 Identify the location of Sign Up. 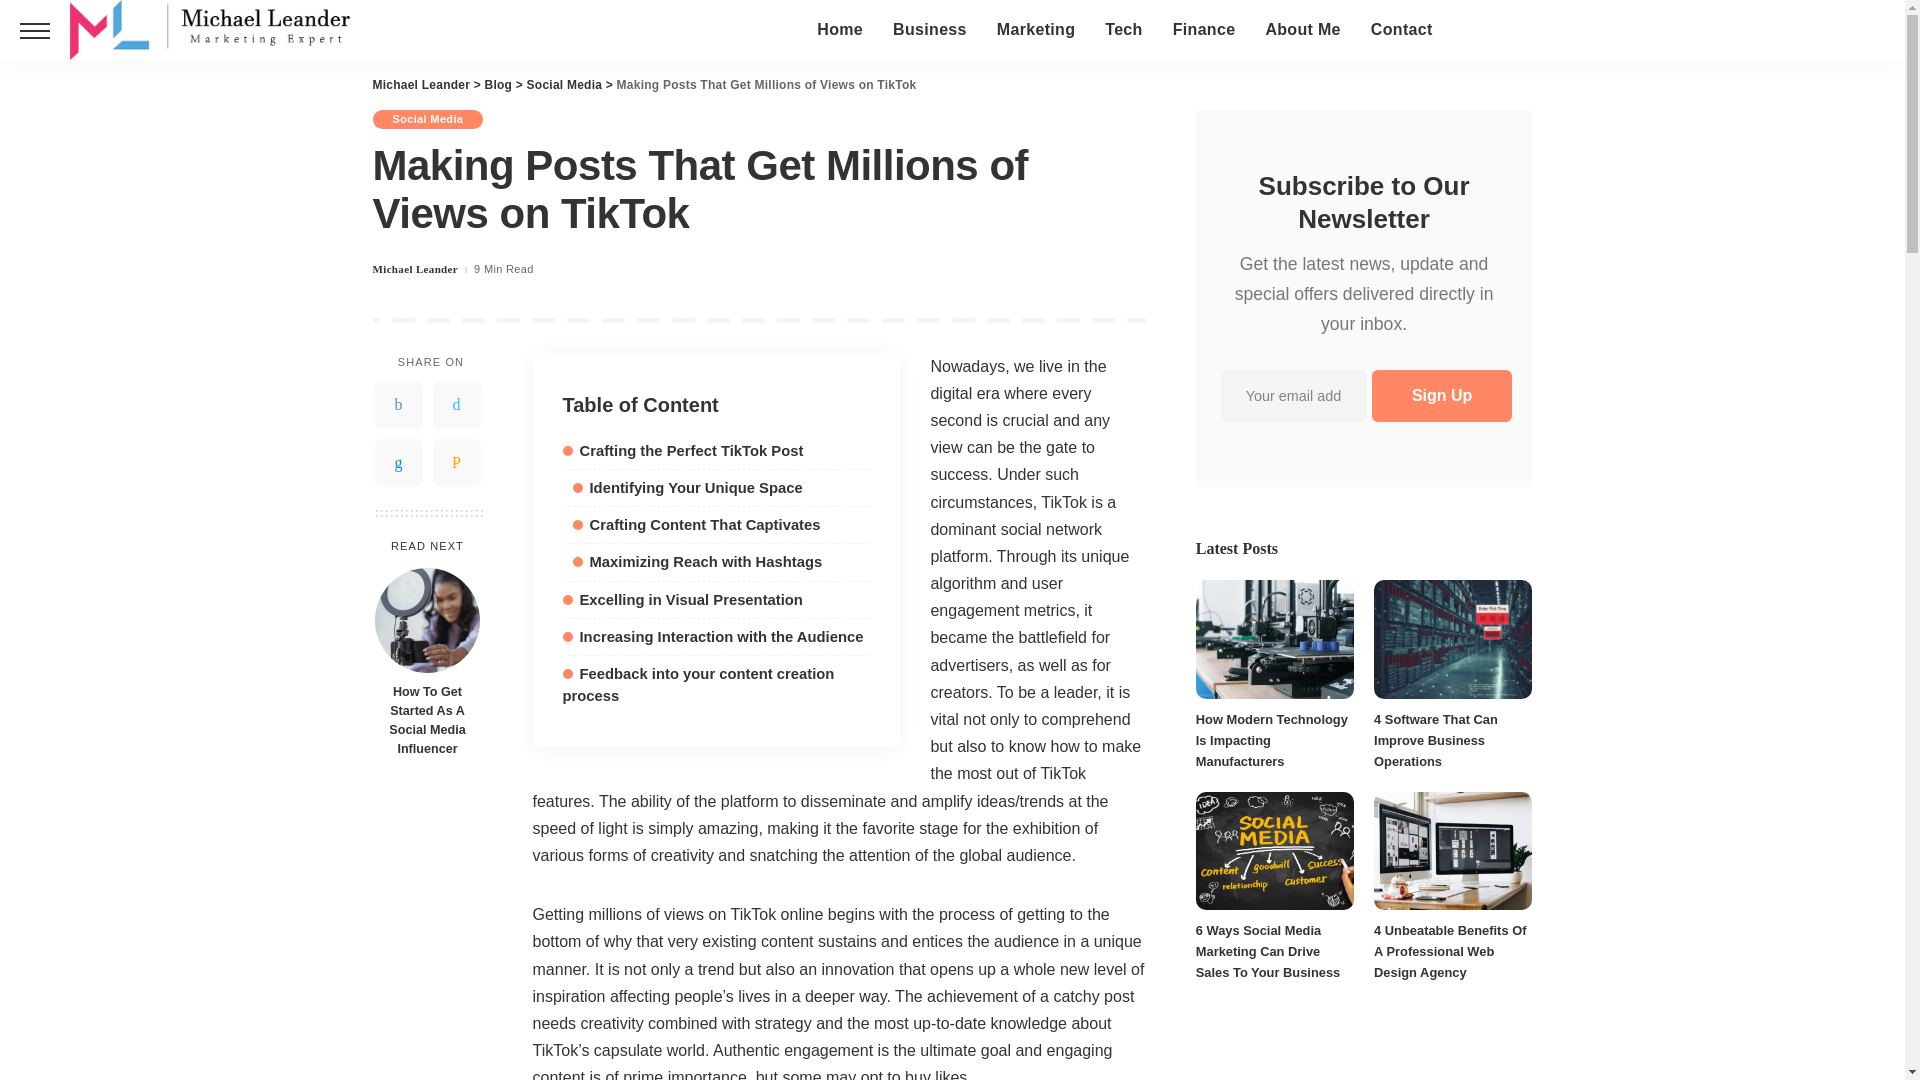
(1442, 396).